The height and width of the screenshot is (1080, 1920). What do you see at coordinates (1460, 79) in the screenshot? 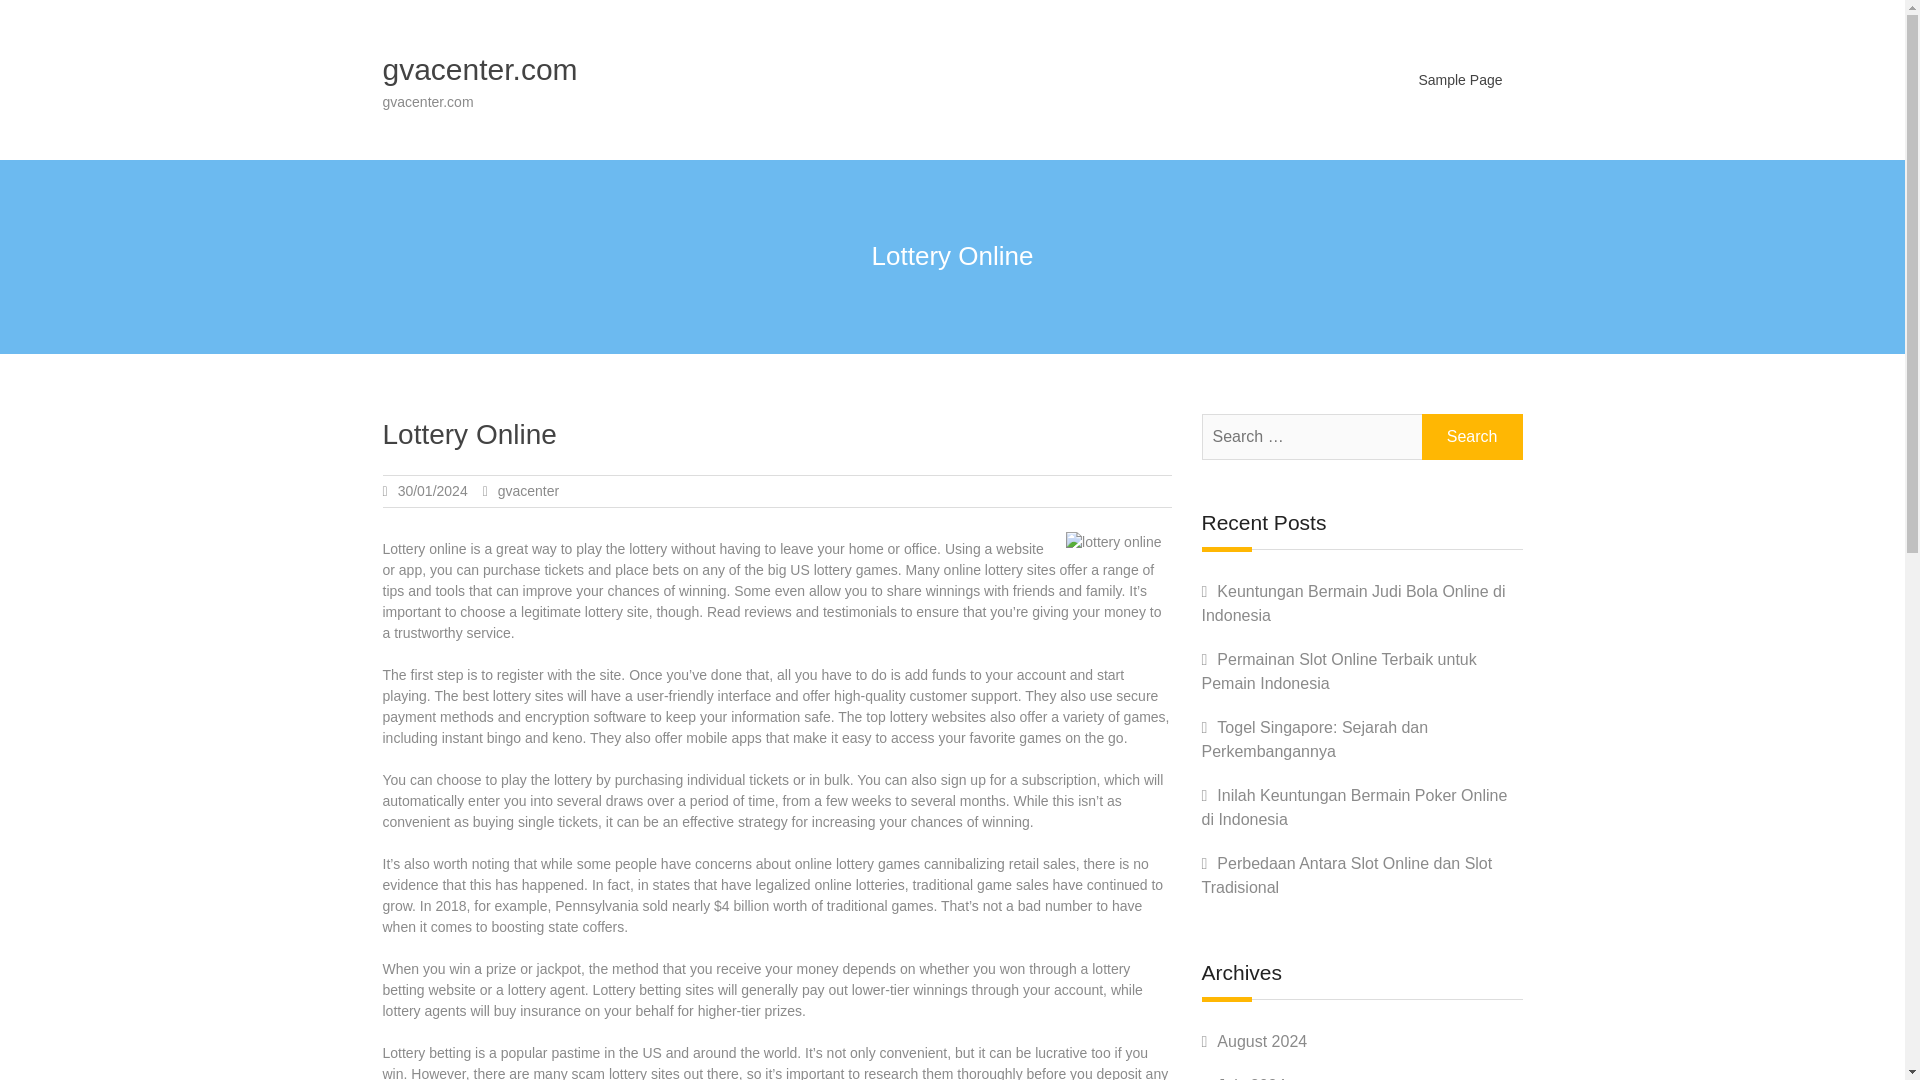
I see `Sample Page` at bounding box center [1460, 79].